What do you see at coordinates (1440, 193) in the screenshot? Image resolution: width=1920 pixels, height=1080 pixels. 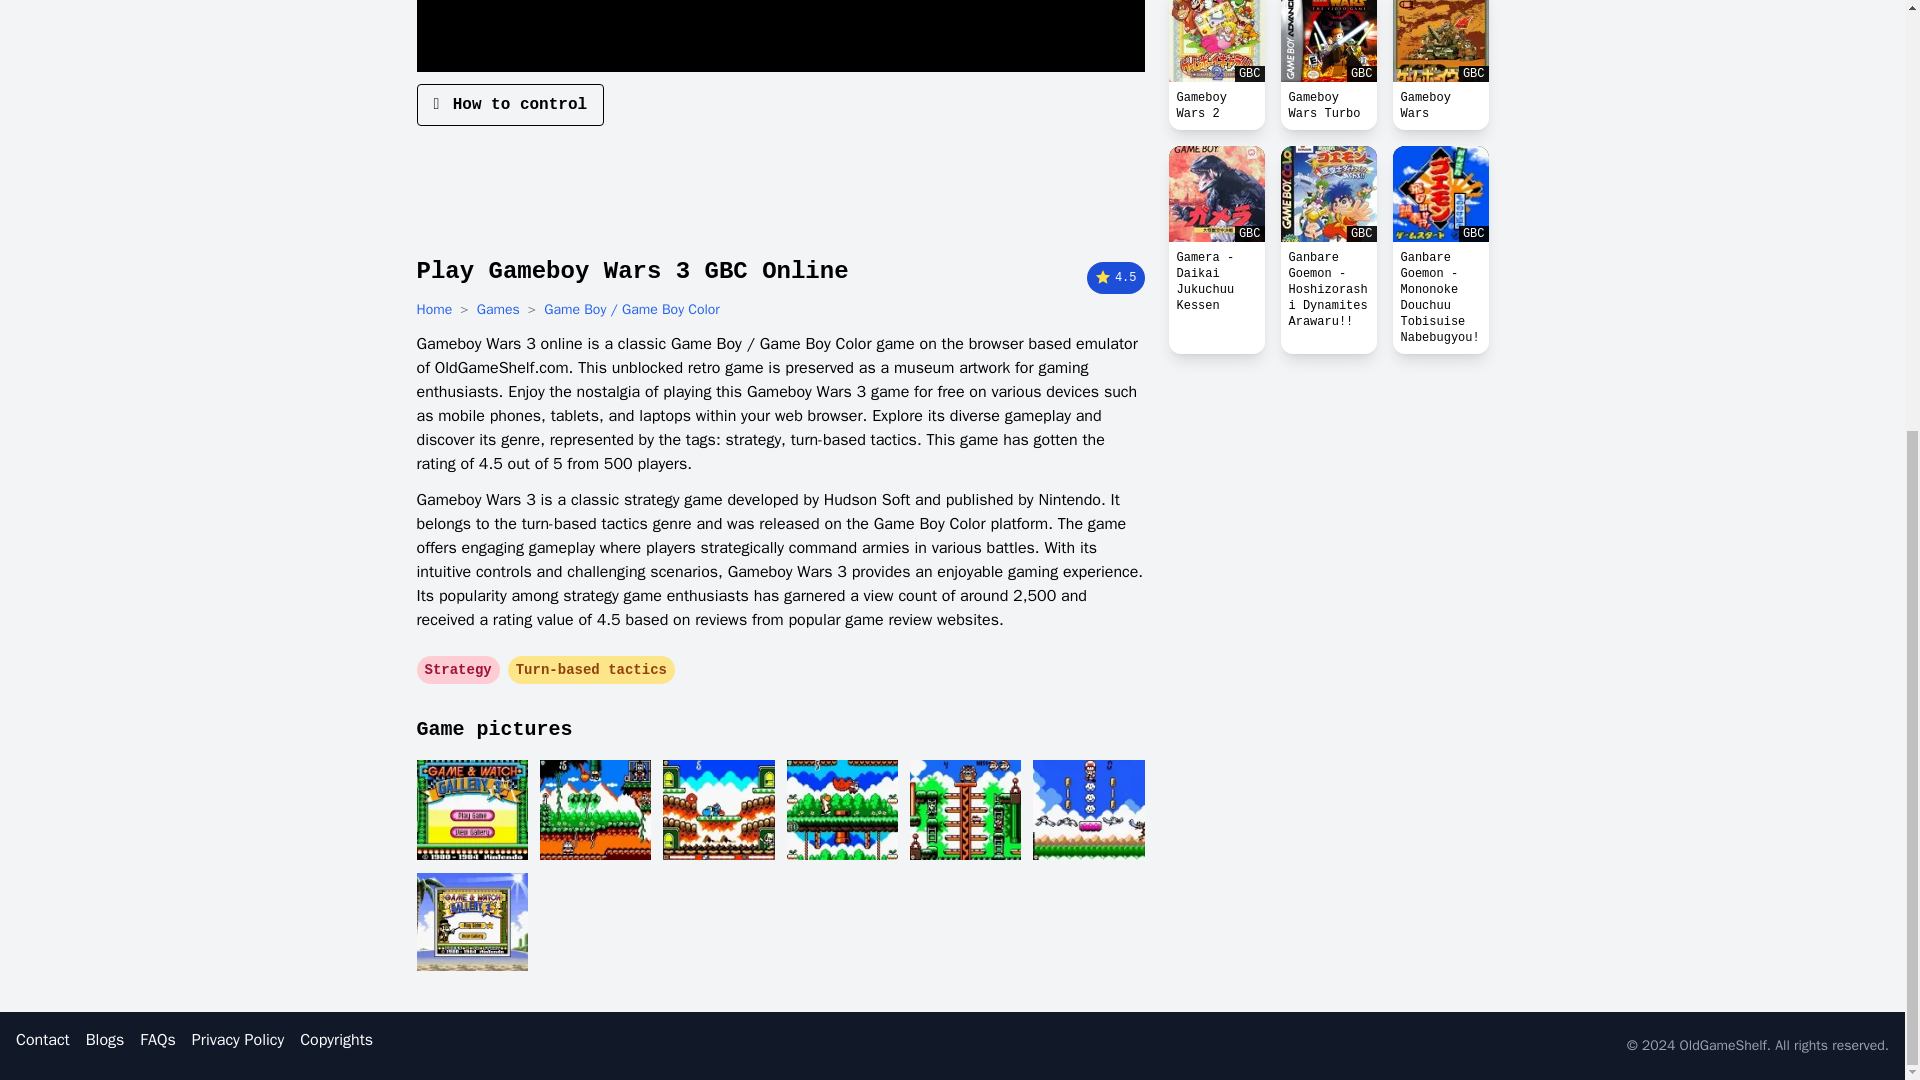 I see `GBC` at bounding box center [1440, 193].